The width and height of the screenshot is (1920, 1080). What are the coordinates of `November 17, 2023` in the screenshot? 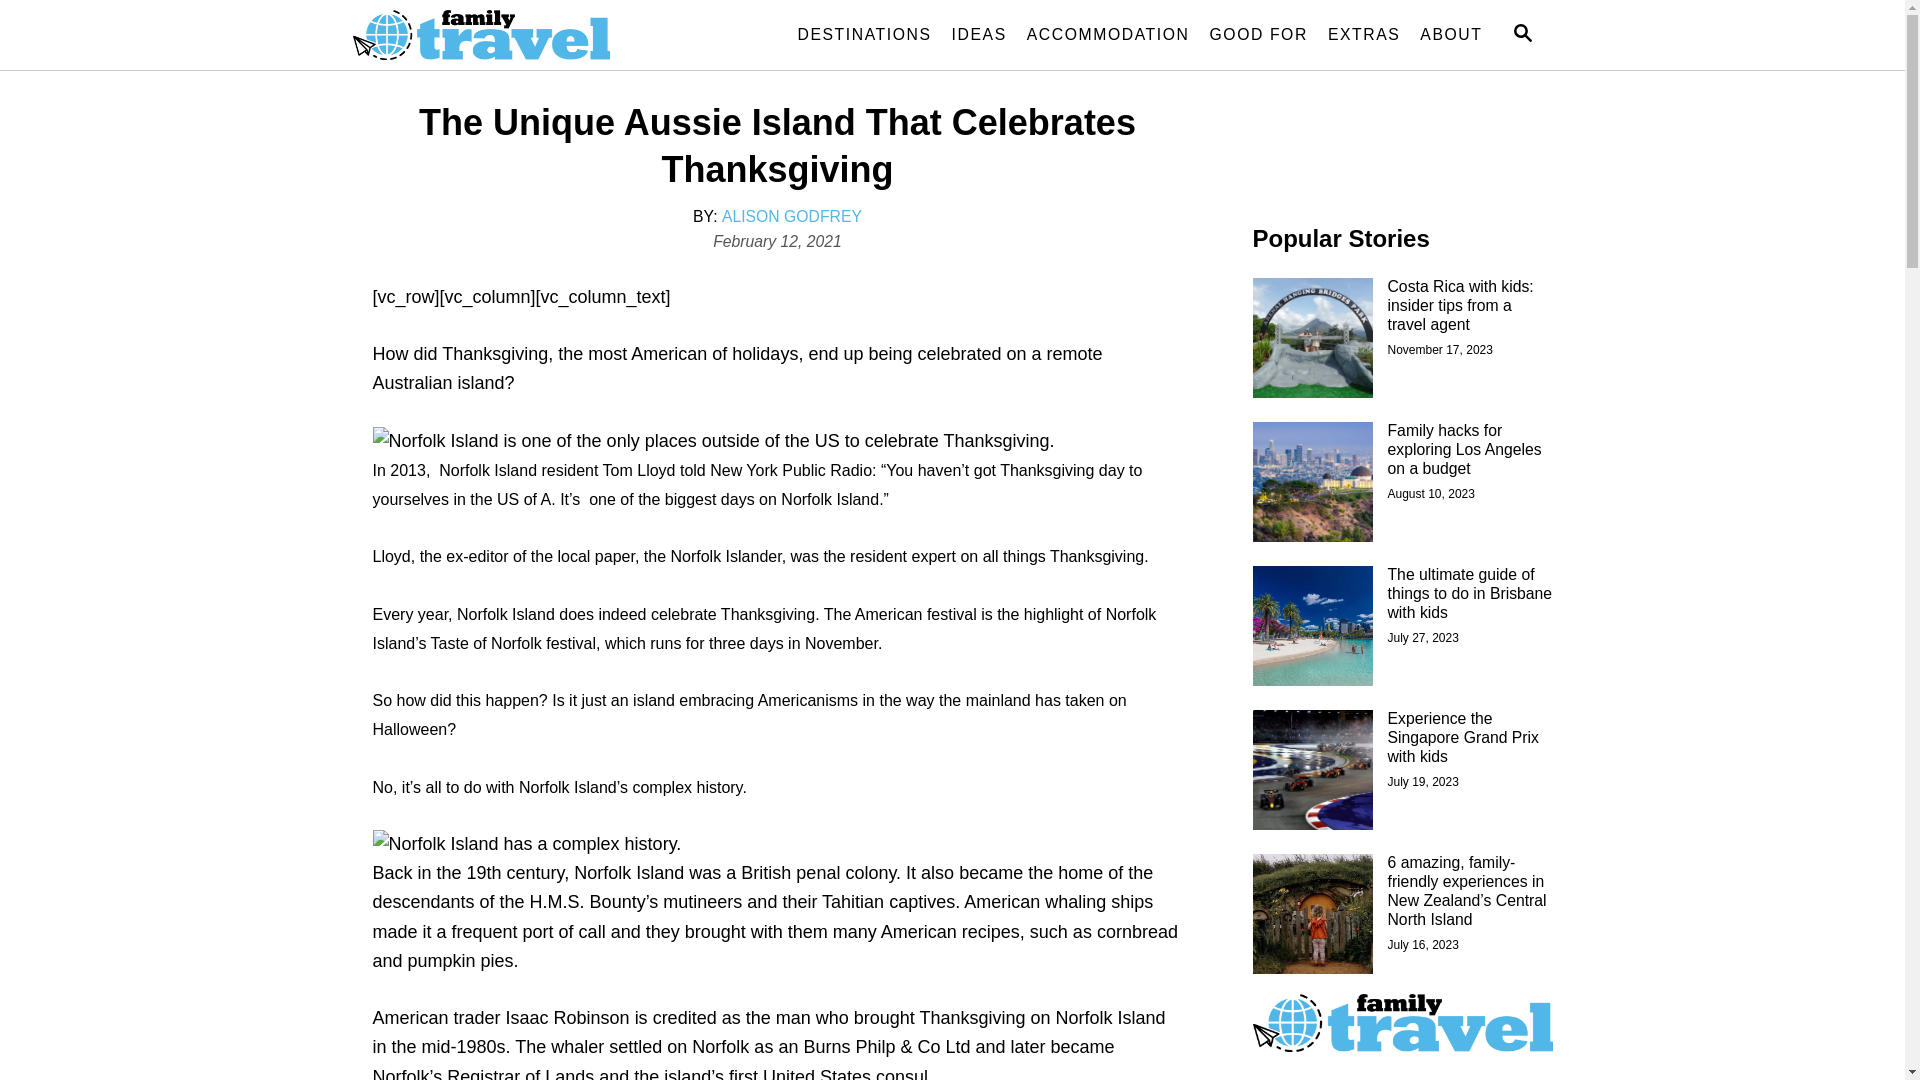 It's located at (1440, 350).